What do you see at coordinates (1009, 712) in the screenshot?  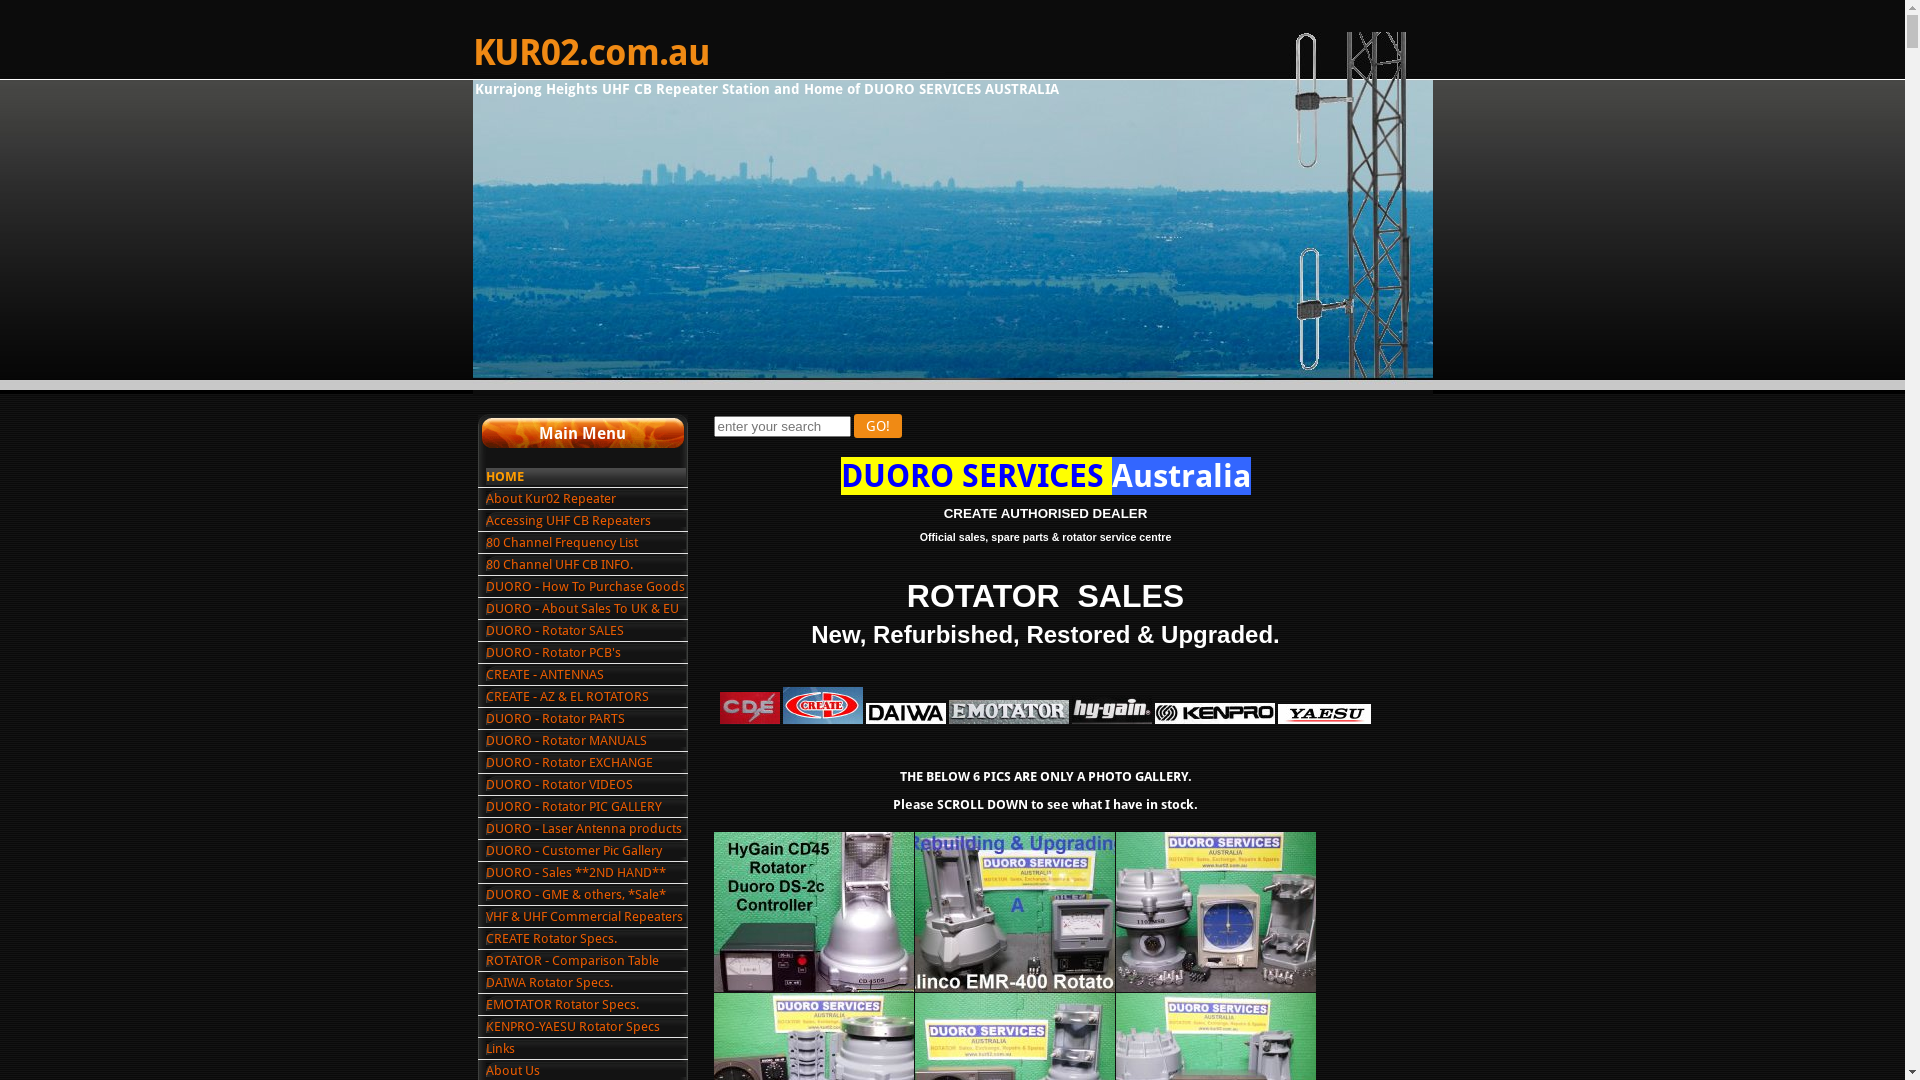 I see `Emotator` at bounding box center [1009, 712].